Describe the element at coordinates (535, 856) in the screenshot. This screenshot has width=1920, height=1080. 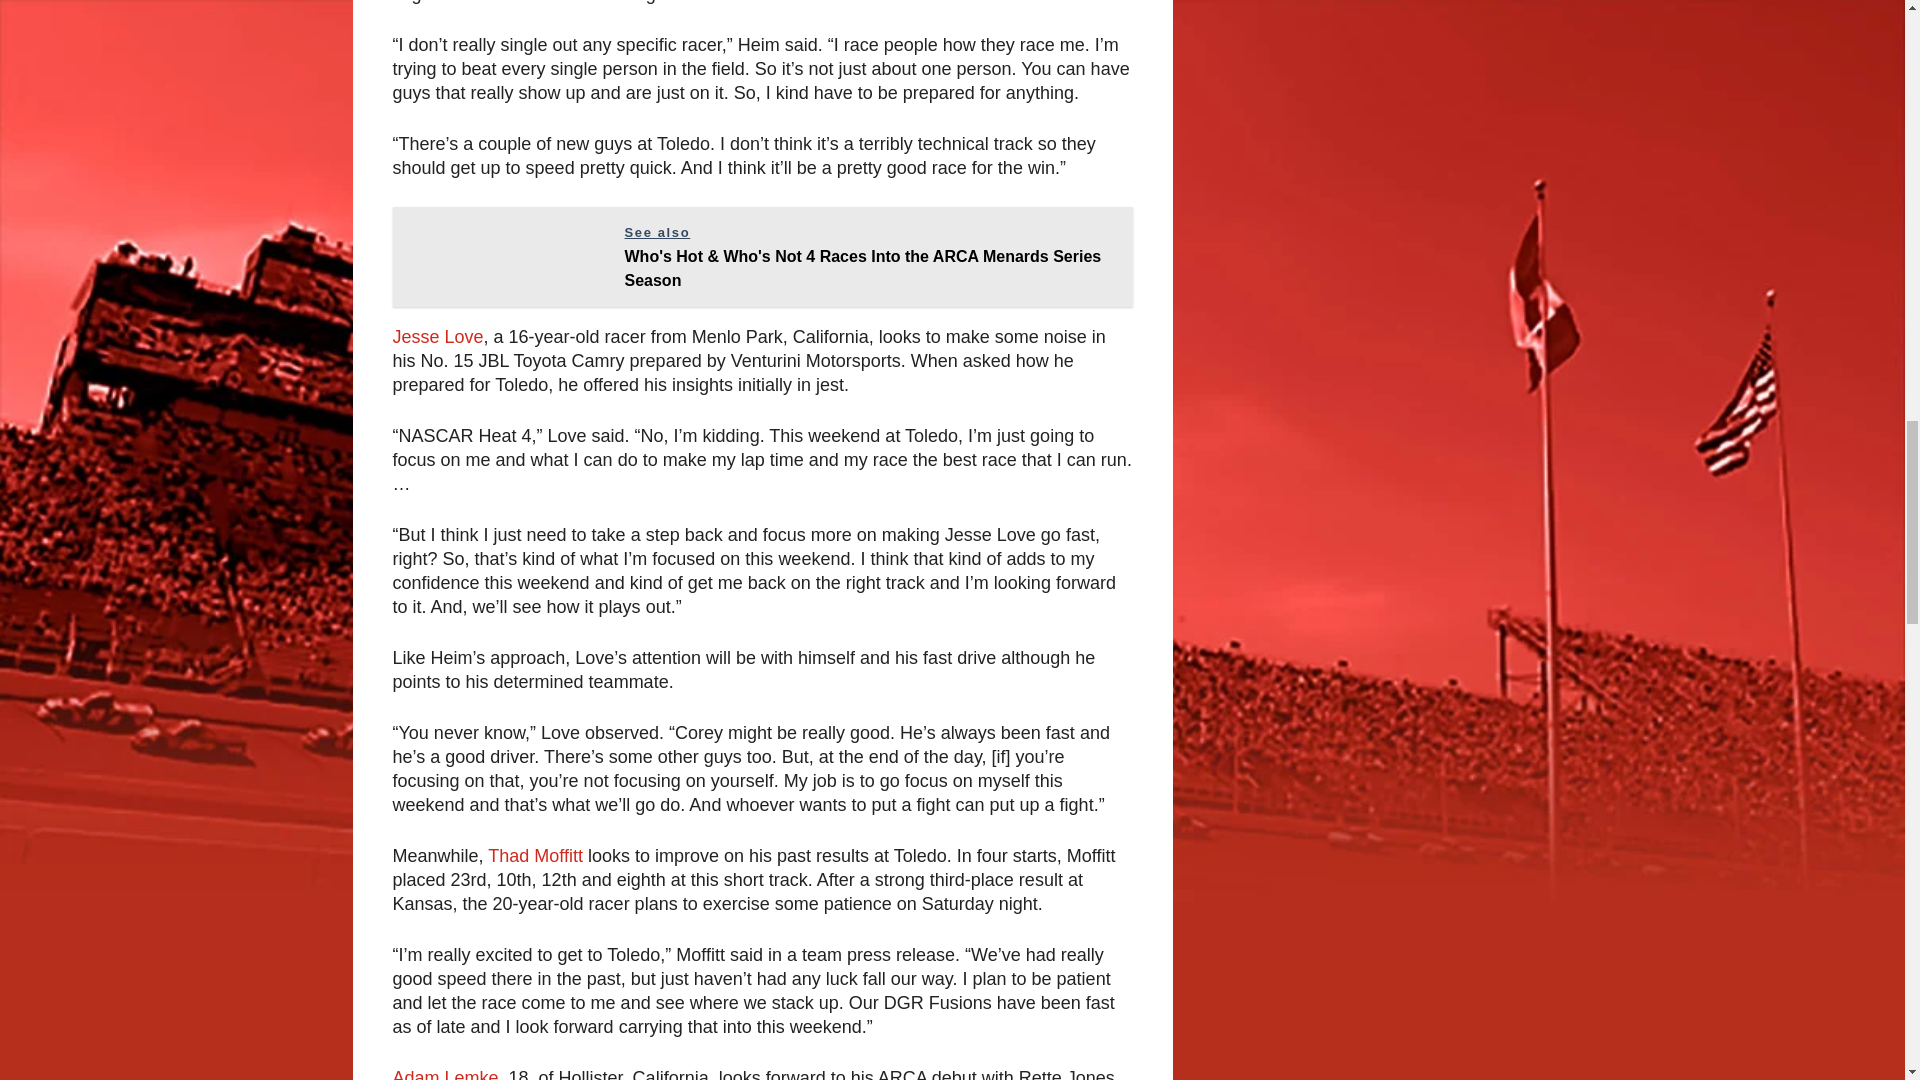
I see `Thad Moffitt` at that location.